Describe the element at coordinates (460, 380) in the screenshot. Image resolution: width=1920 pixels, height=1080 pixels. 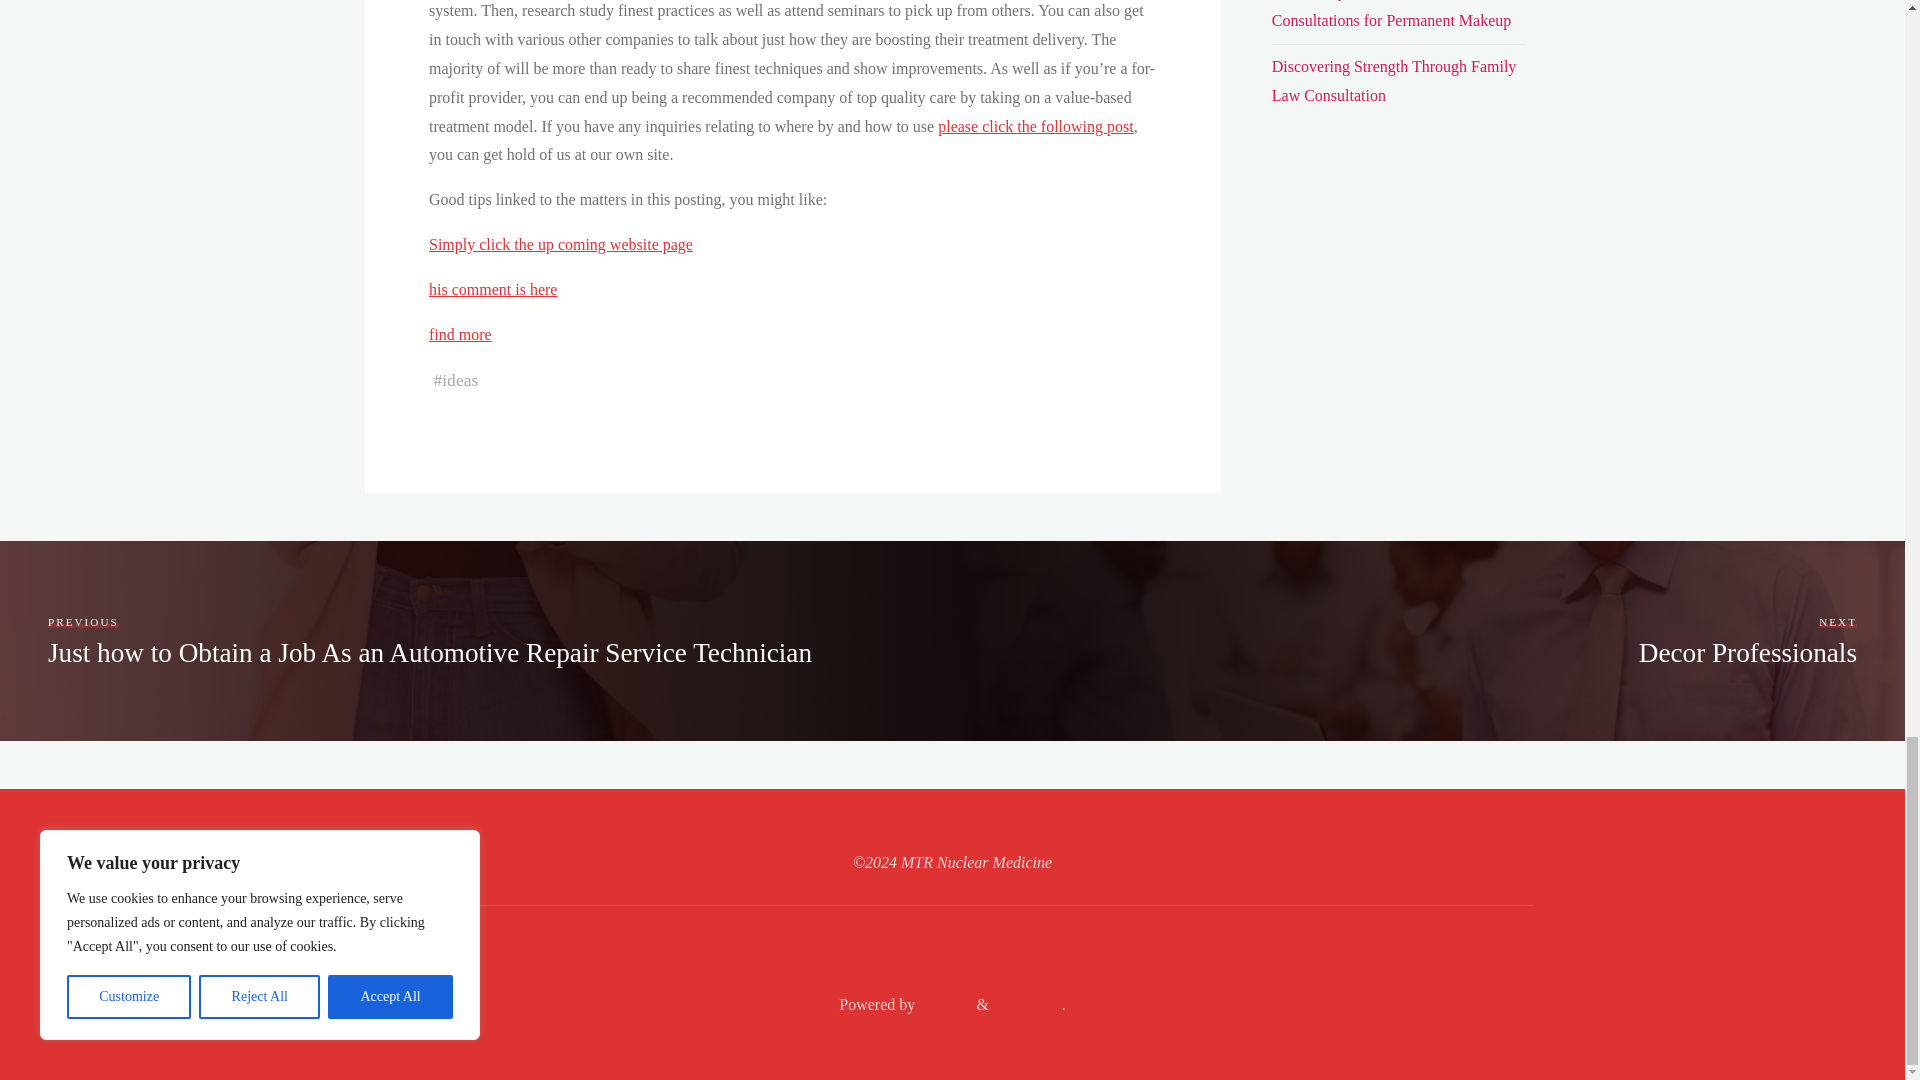
I see `ideas` at that location.